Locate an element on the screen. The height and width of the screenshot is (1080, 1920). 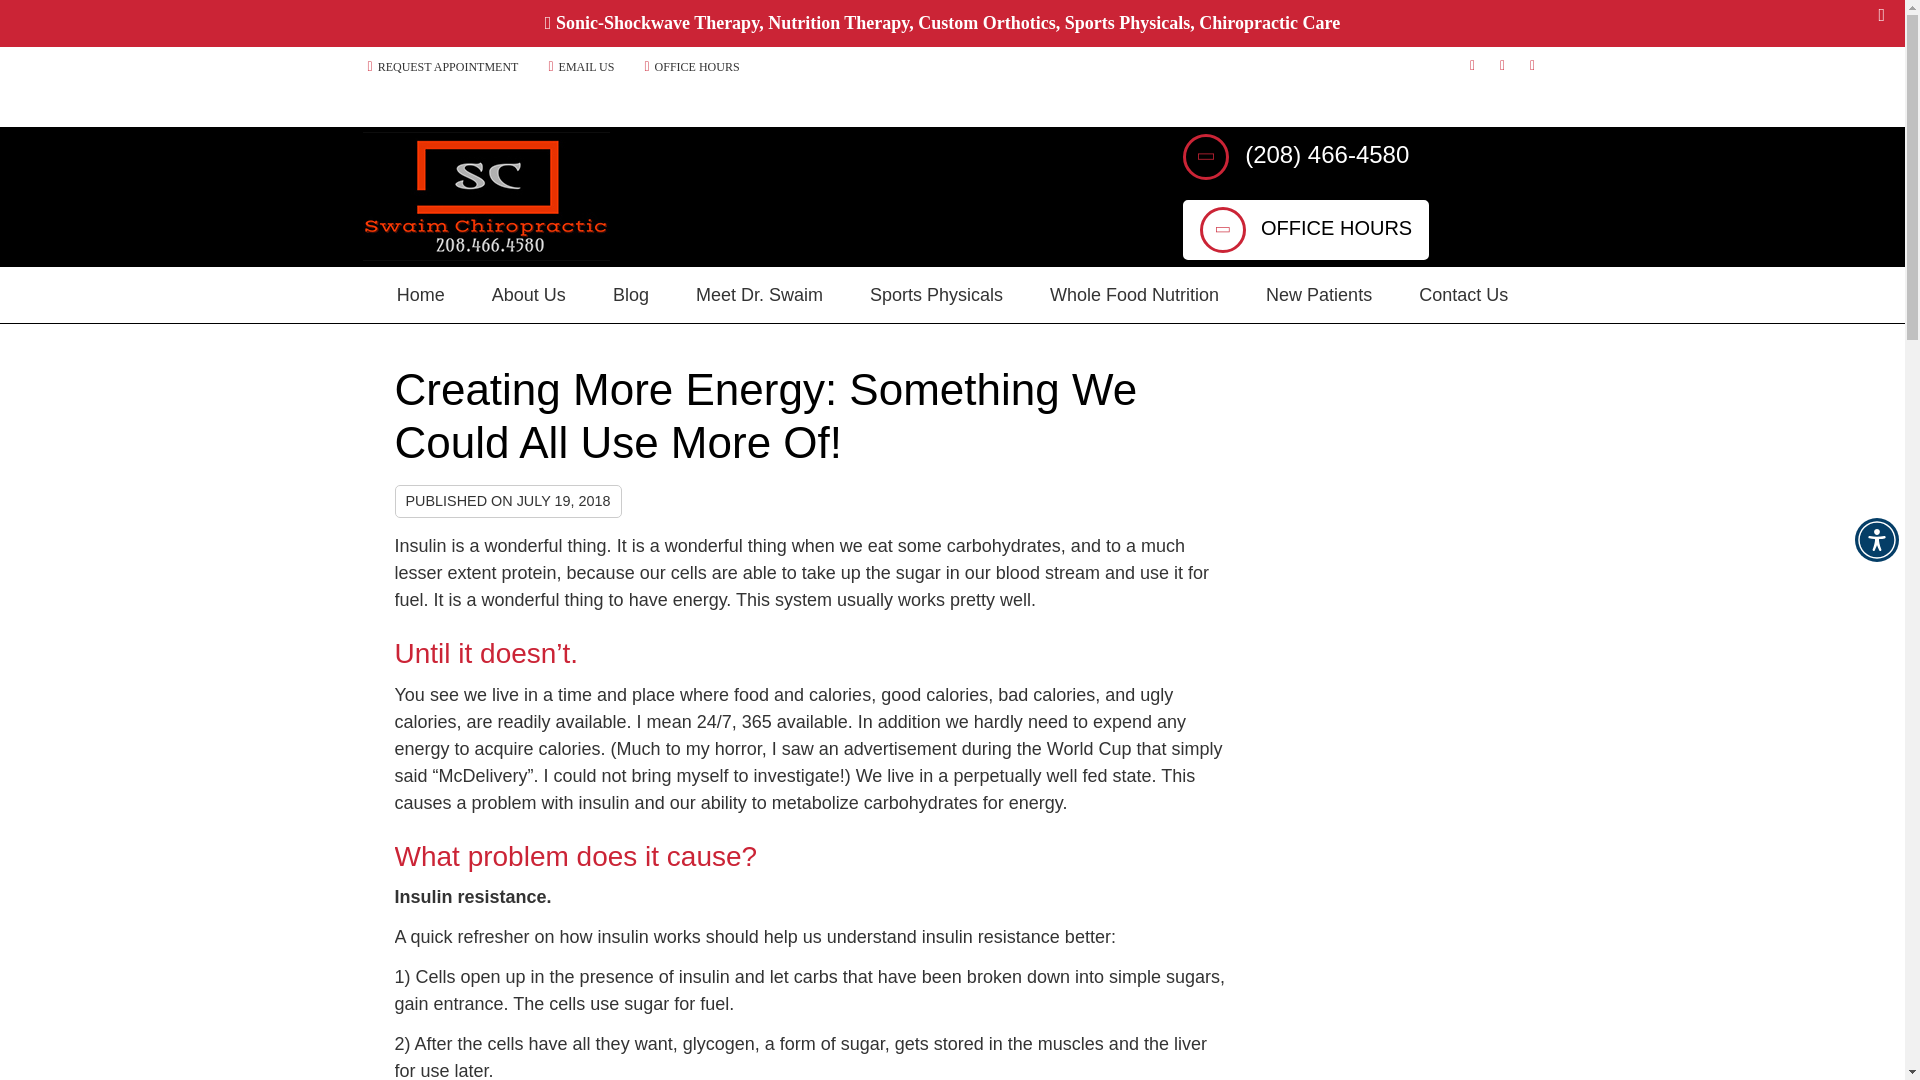
Instagram Social Button is located at coordinates (1532, 66).